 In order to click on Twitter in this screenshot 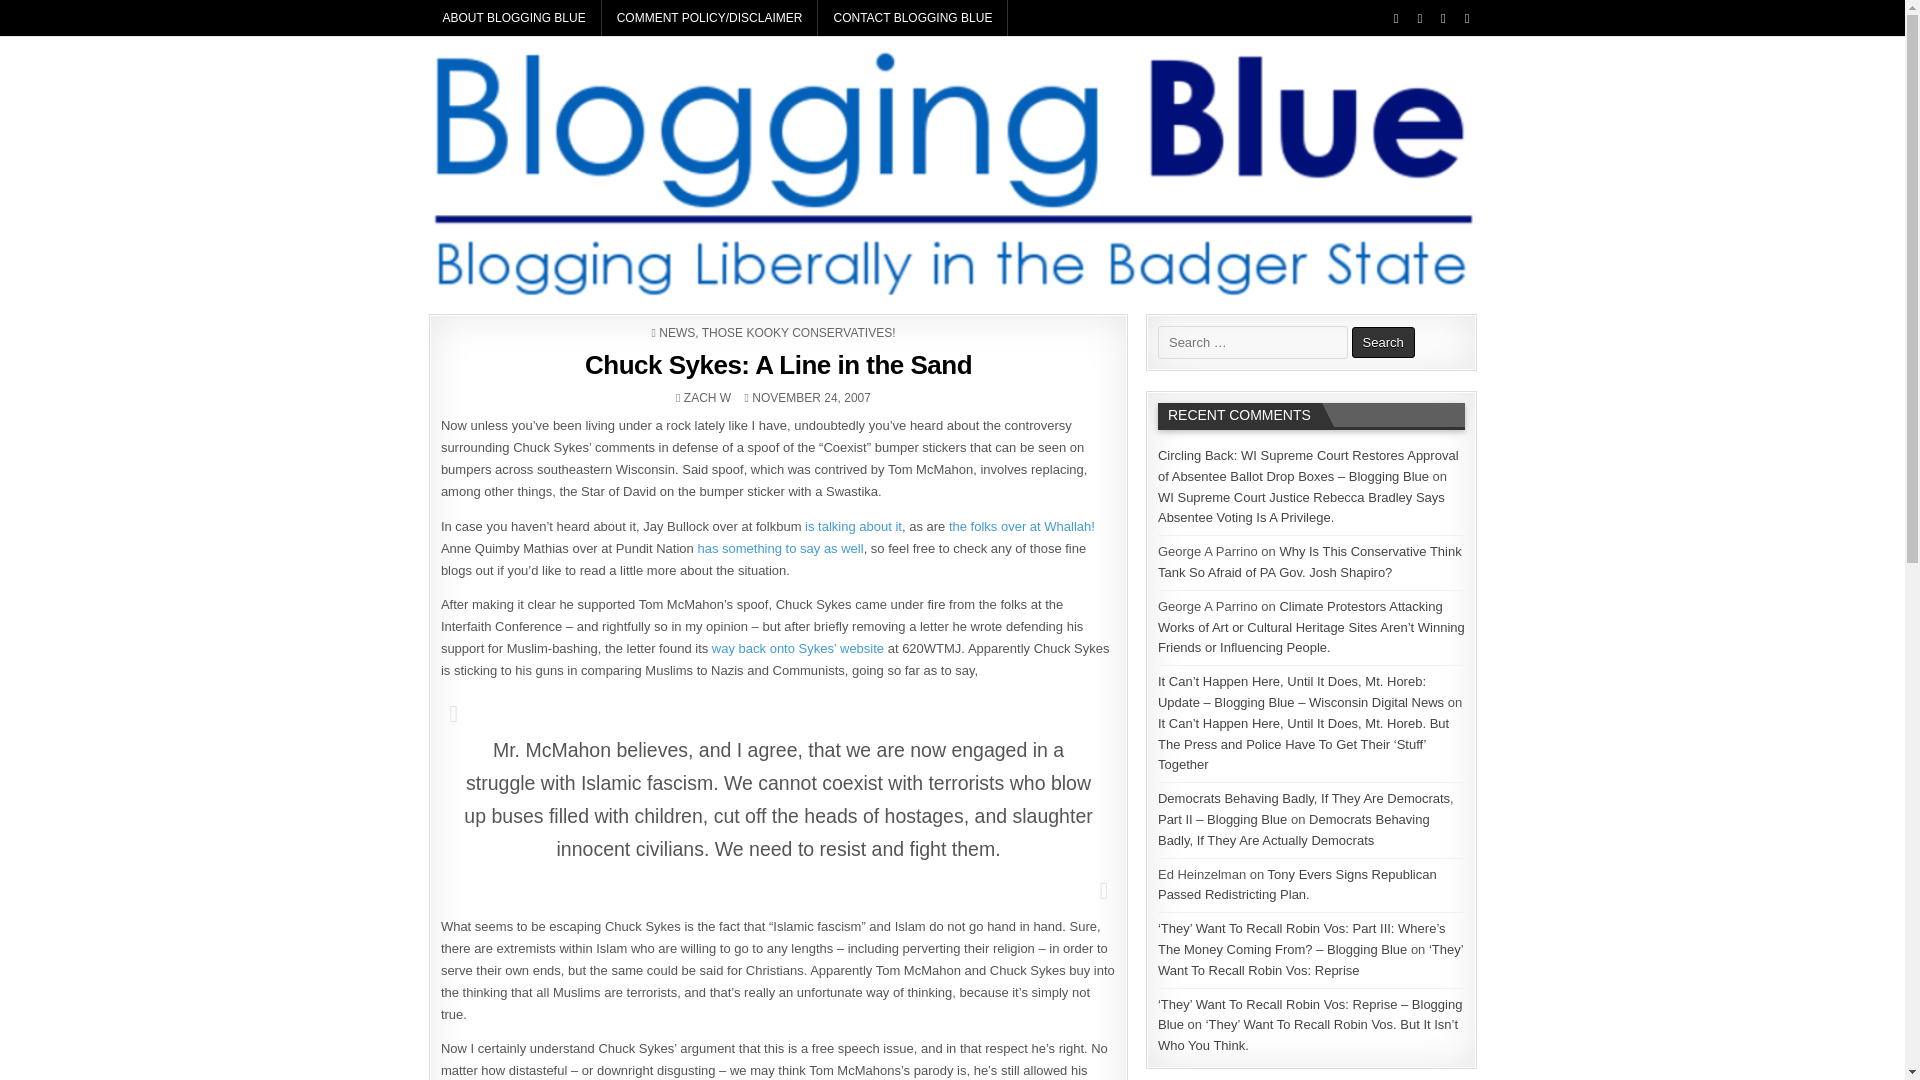, I will do `click(1396, 18)`.